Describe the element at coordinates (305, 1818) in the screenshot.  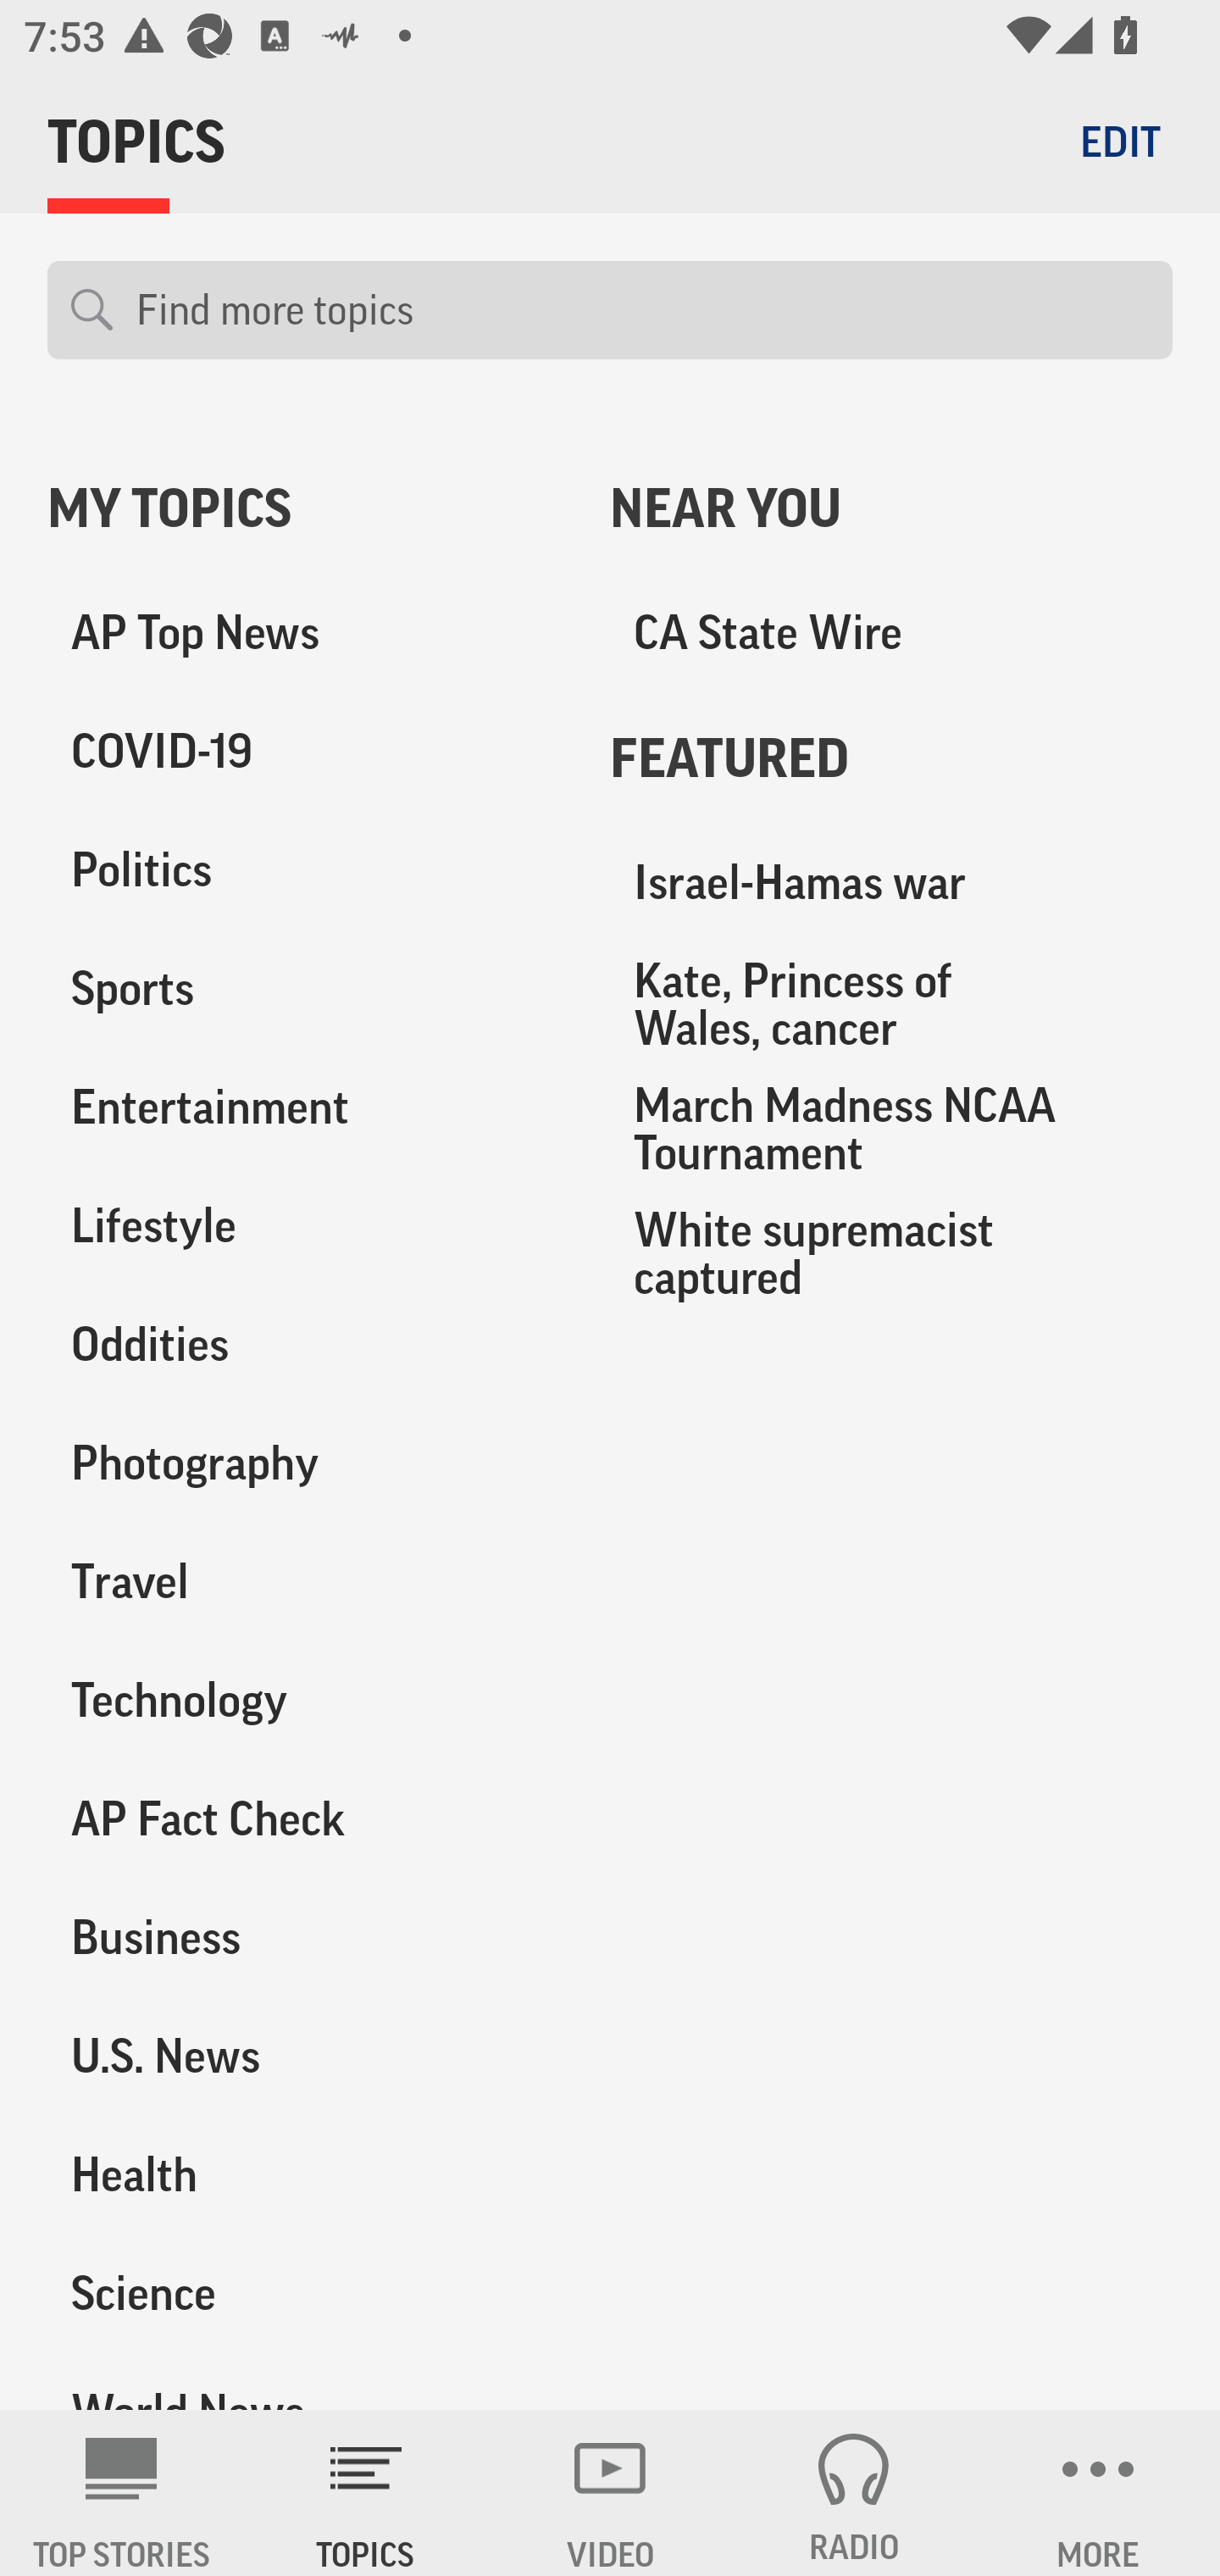
I see `AP Fact Check` at that location.